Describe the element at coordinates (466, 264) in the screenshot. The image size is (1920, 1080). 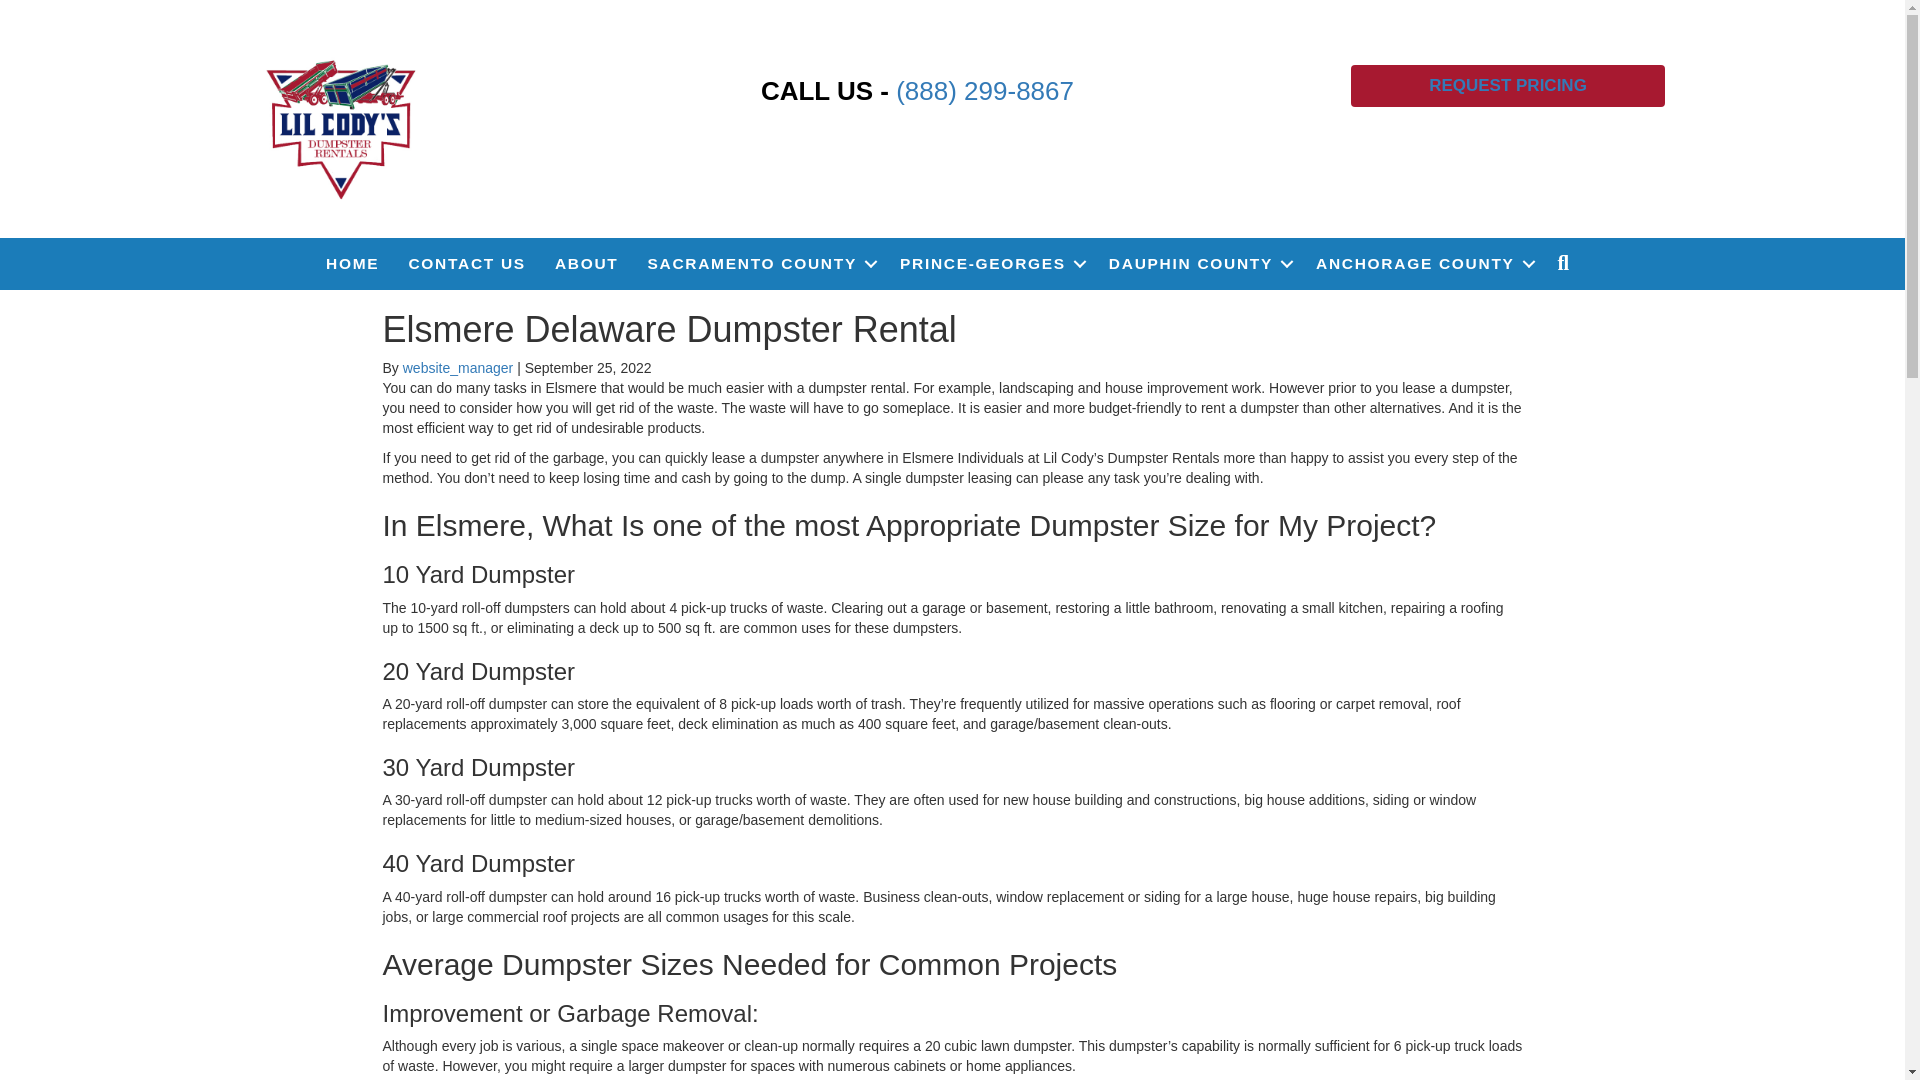
I see `CONTACT US` at that location.